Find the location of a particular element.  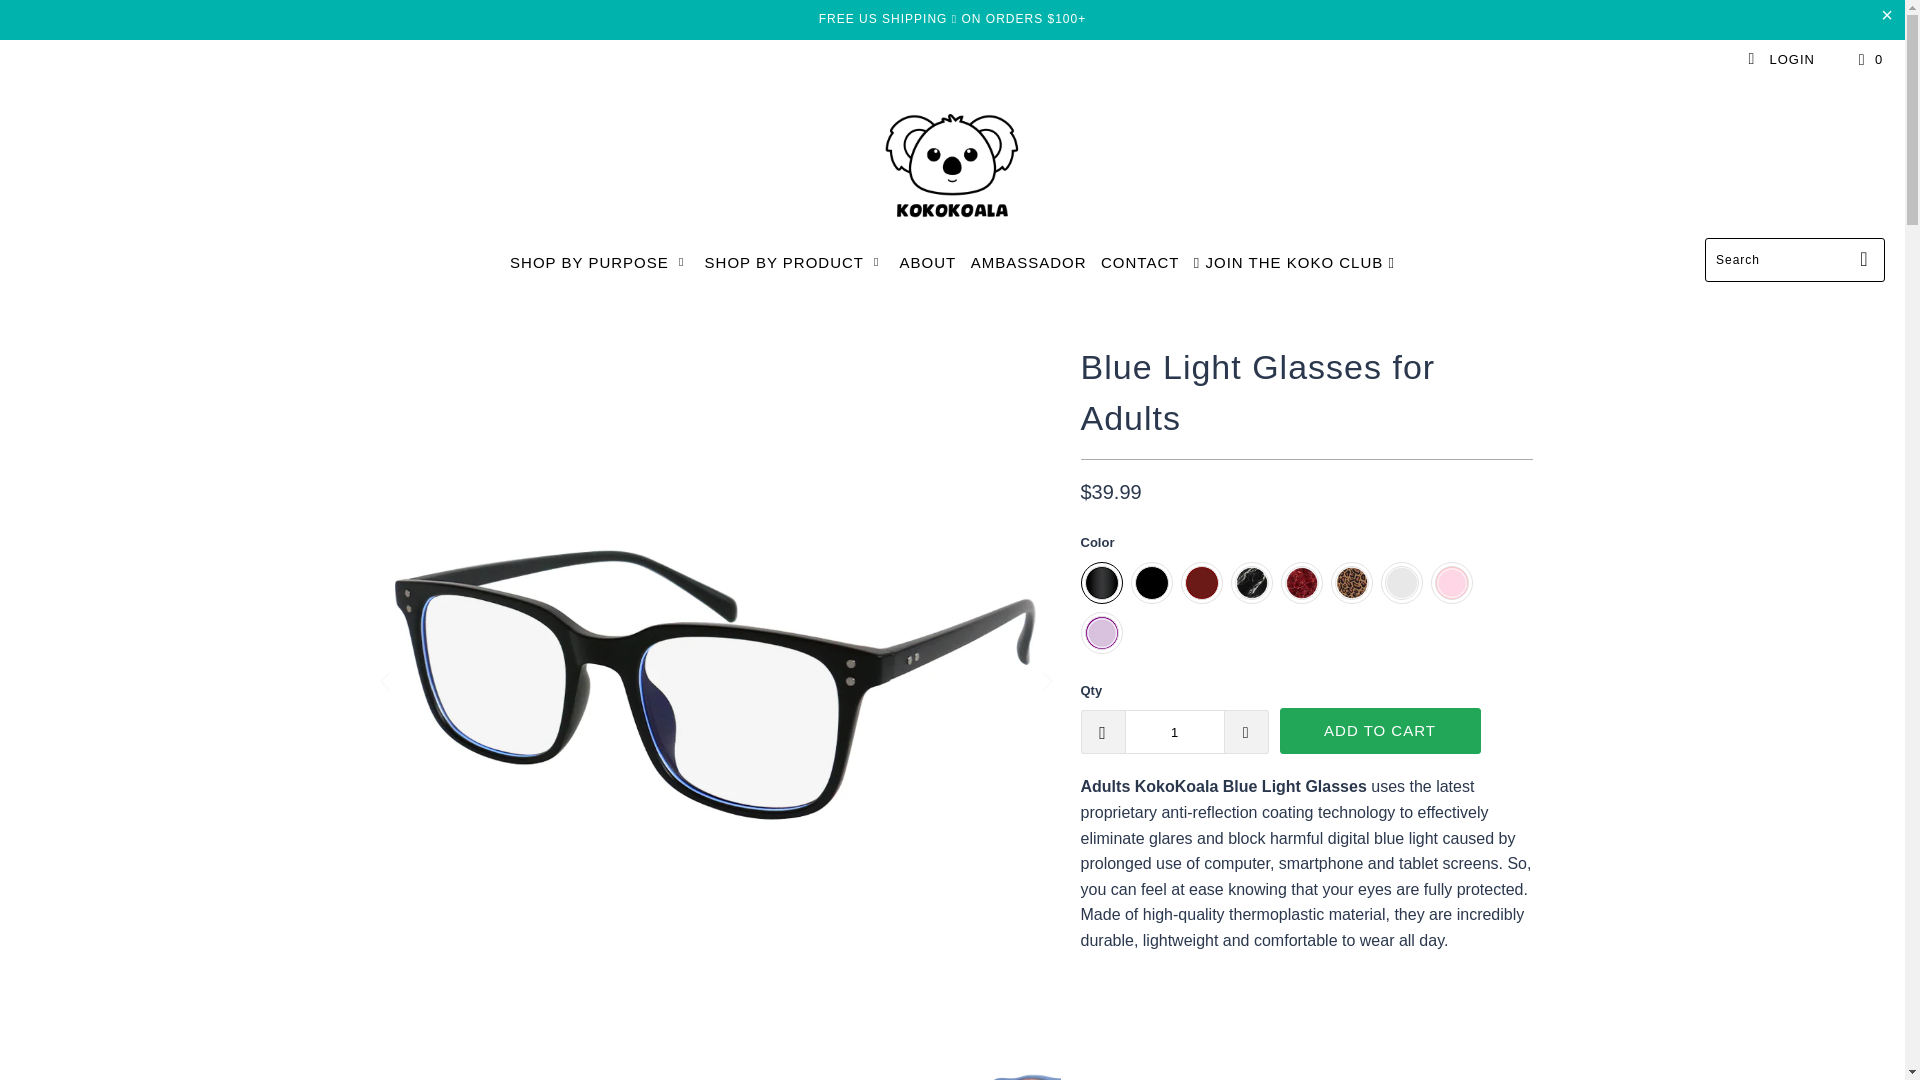

My Account  is located at coordinates (1780, 59).